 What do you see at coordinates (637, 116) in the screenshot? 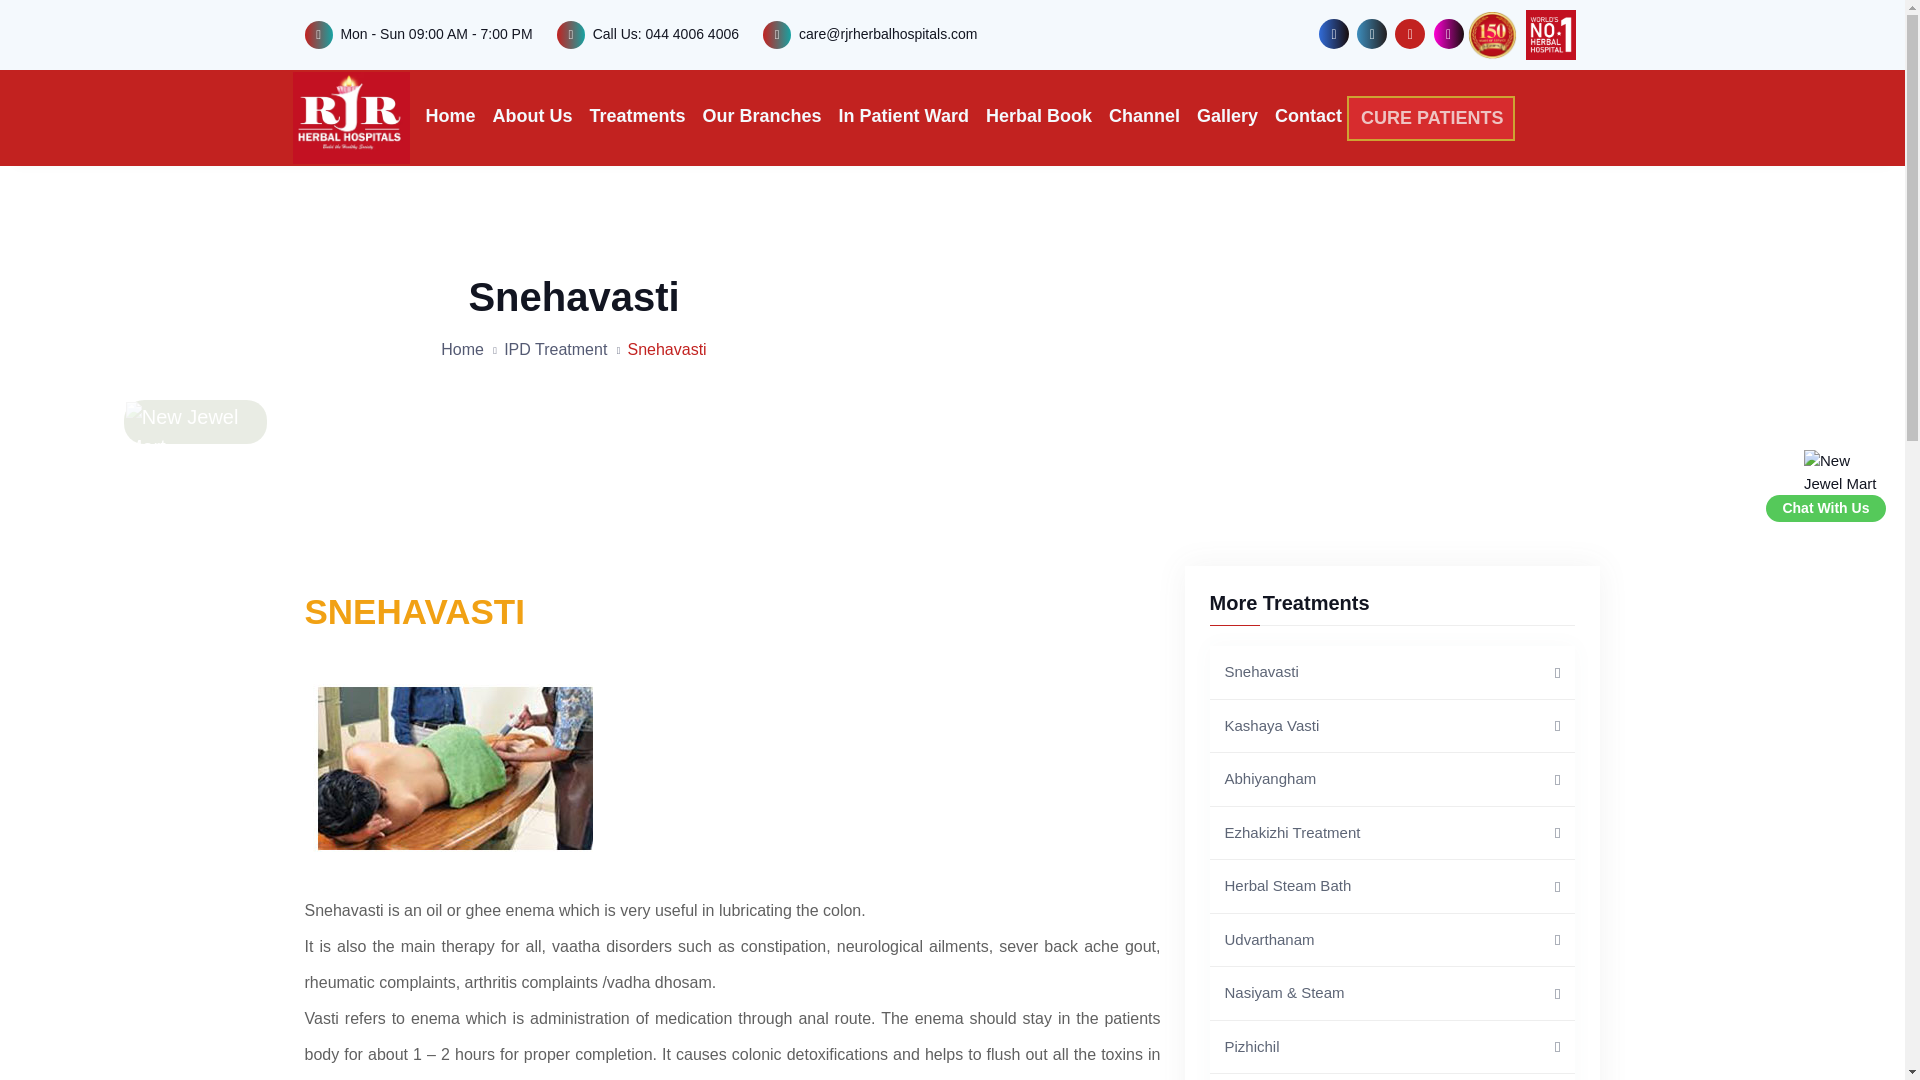
I see `Treatments` at bounding box center [637, 116].